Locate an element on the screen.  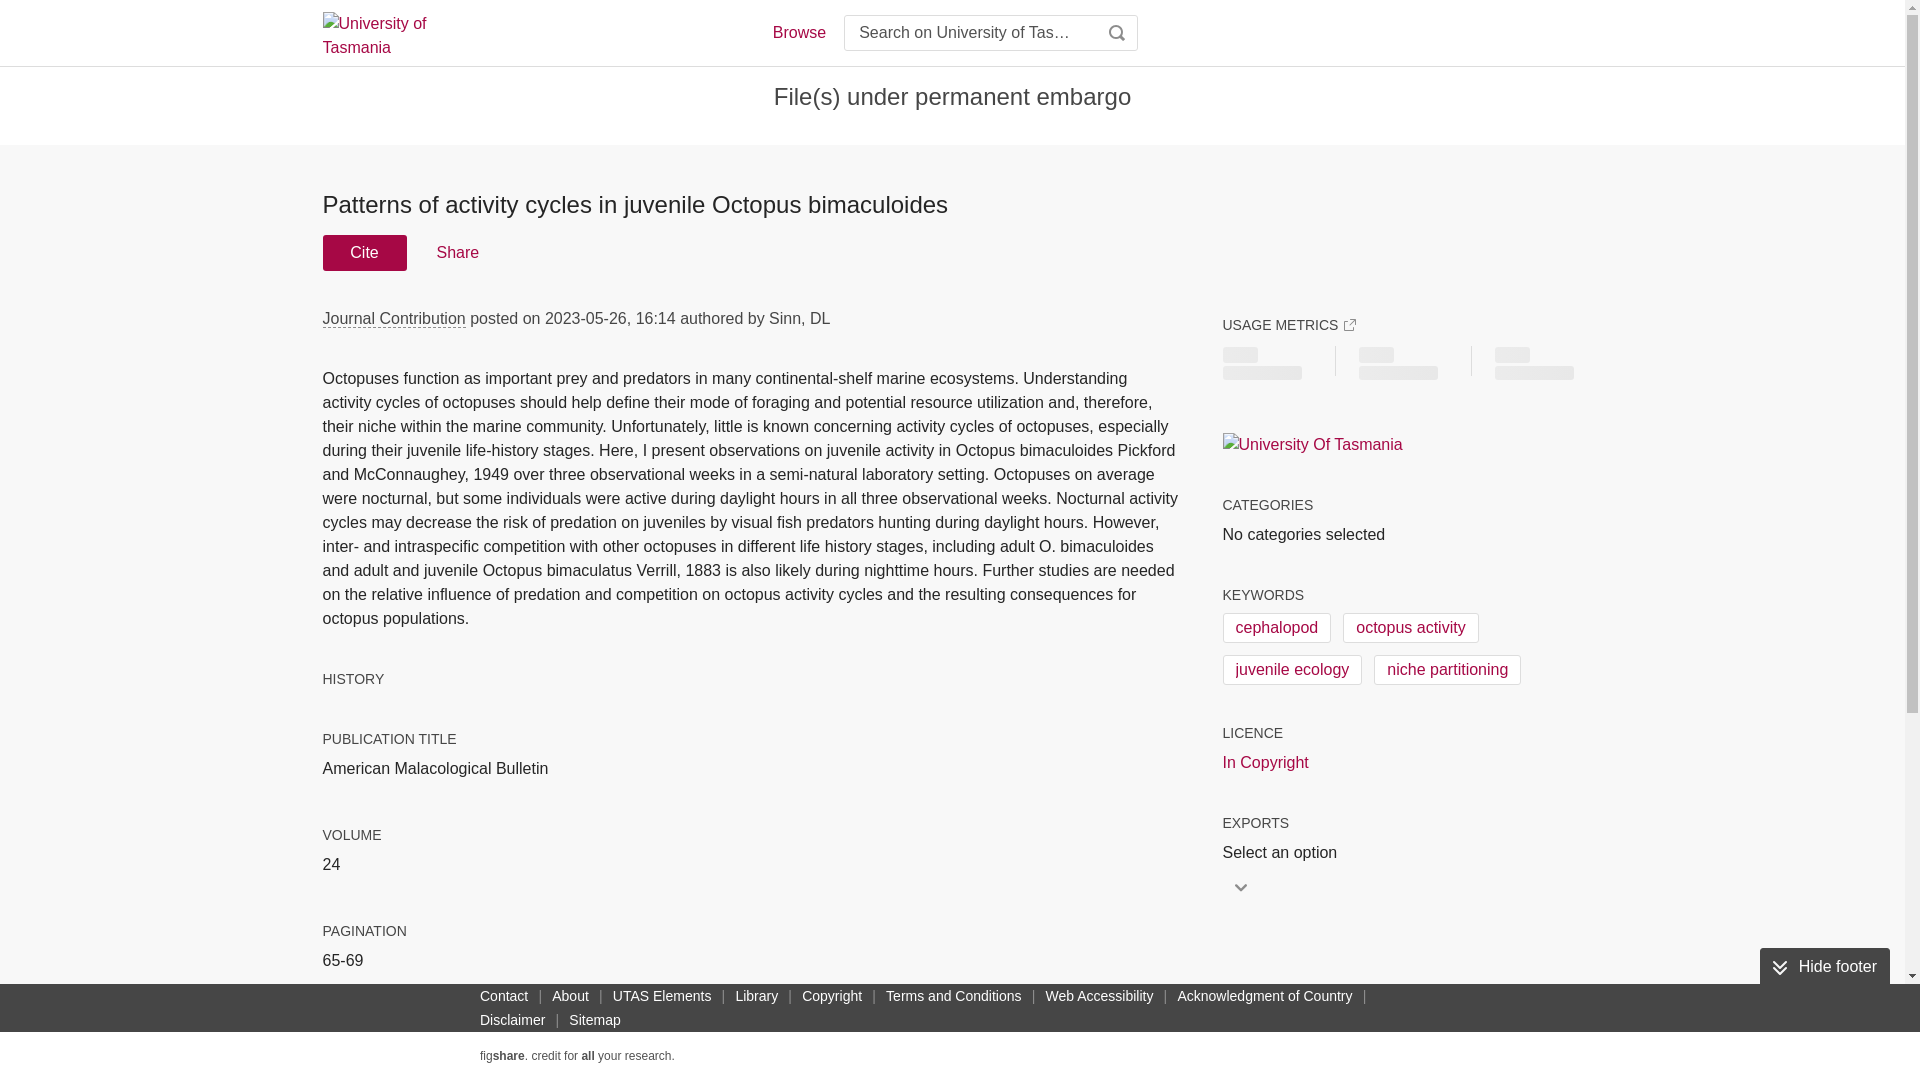
In Copyright is located at coordinates (1264, 762).